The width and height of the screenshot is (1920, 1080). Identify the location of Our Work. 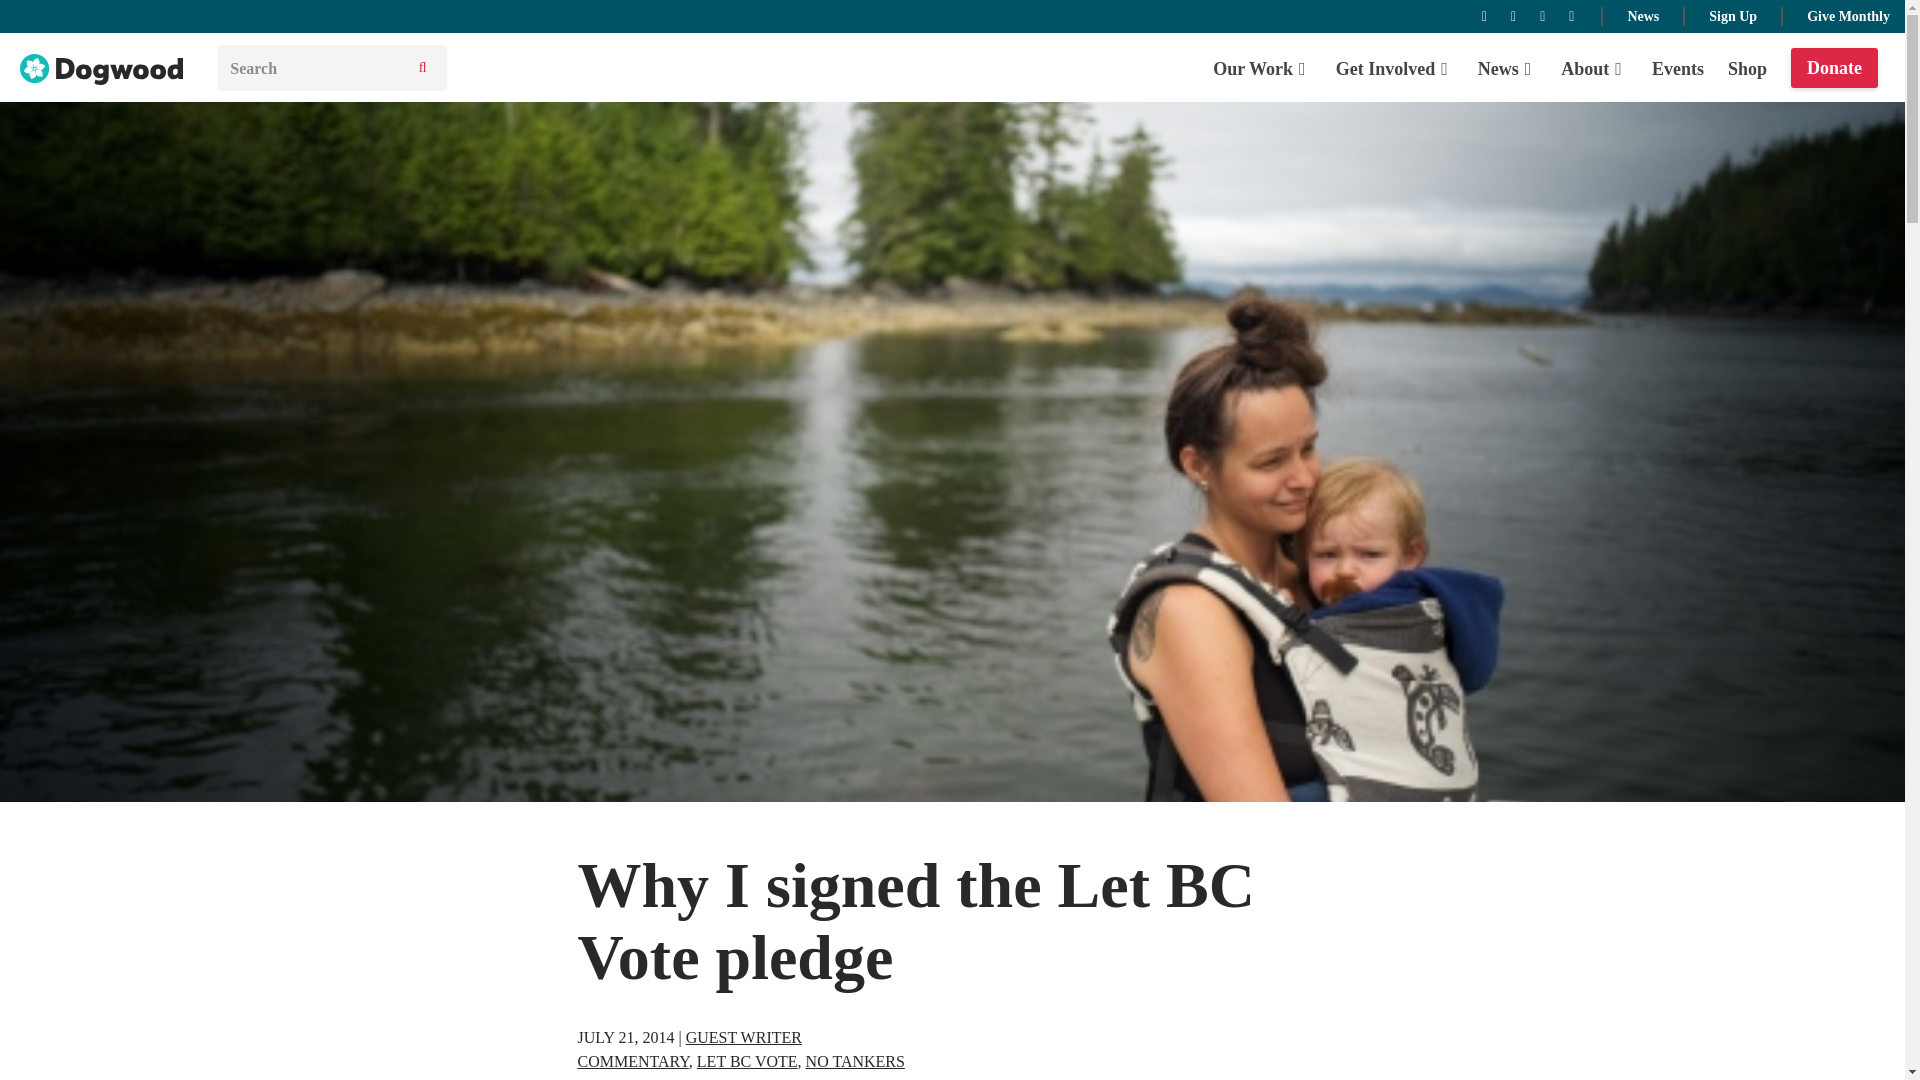
(1262, 68).